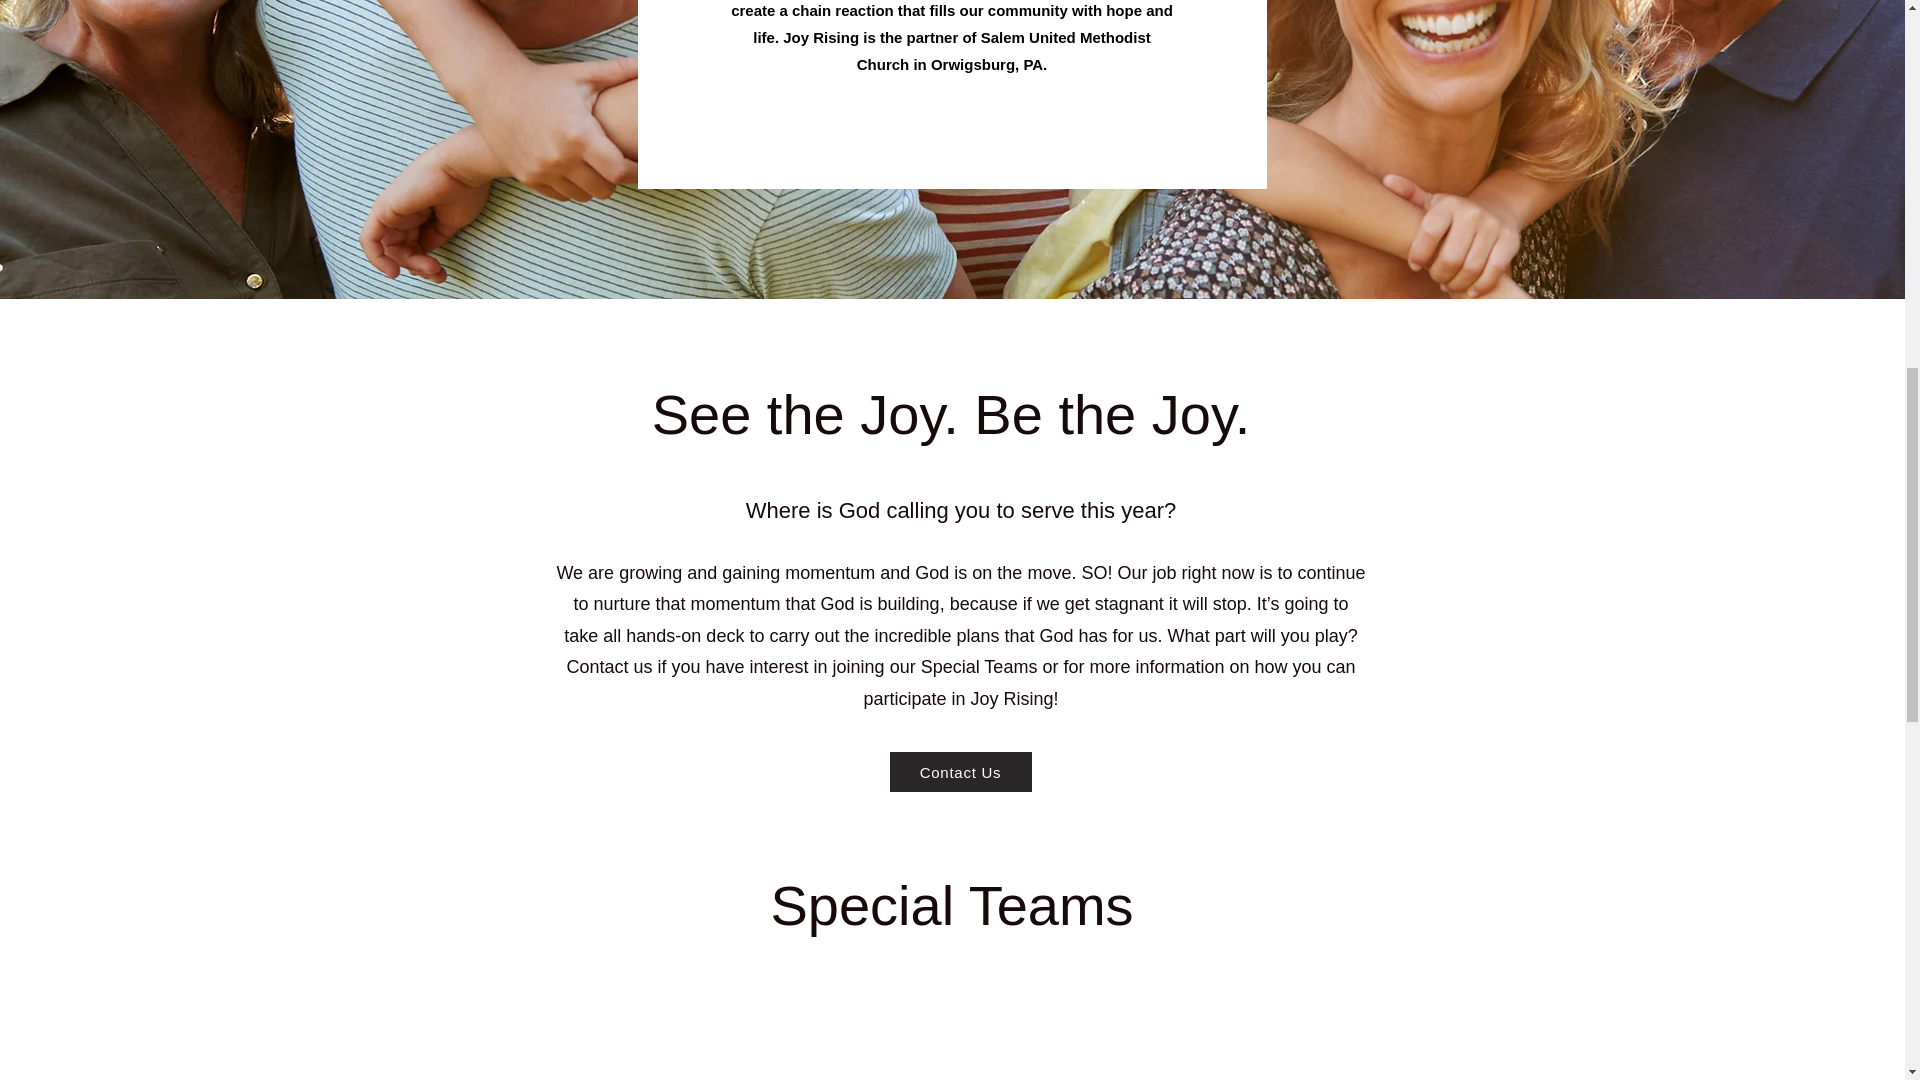  Describe the element at coordinates (961, 771) in the screenshot. I see `Contact Us` at that location.